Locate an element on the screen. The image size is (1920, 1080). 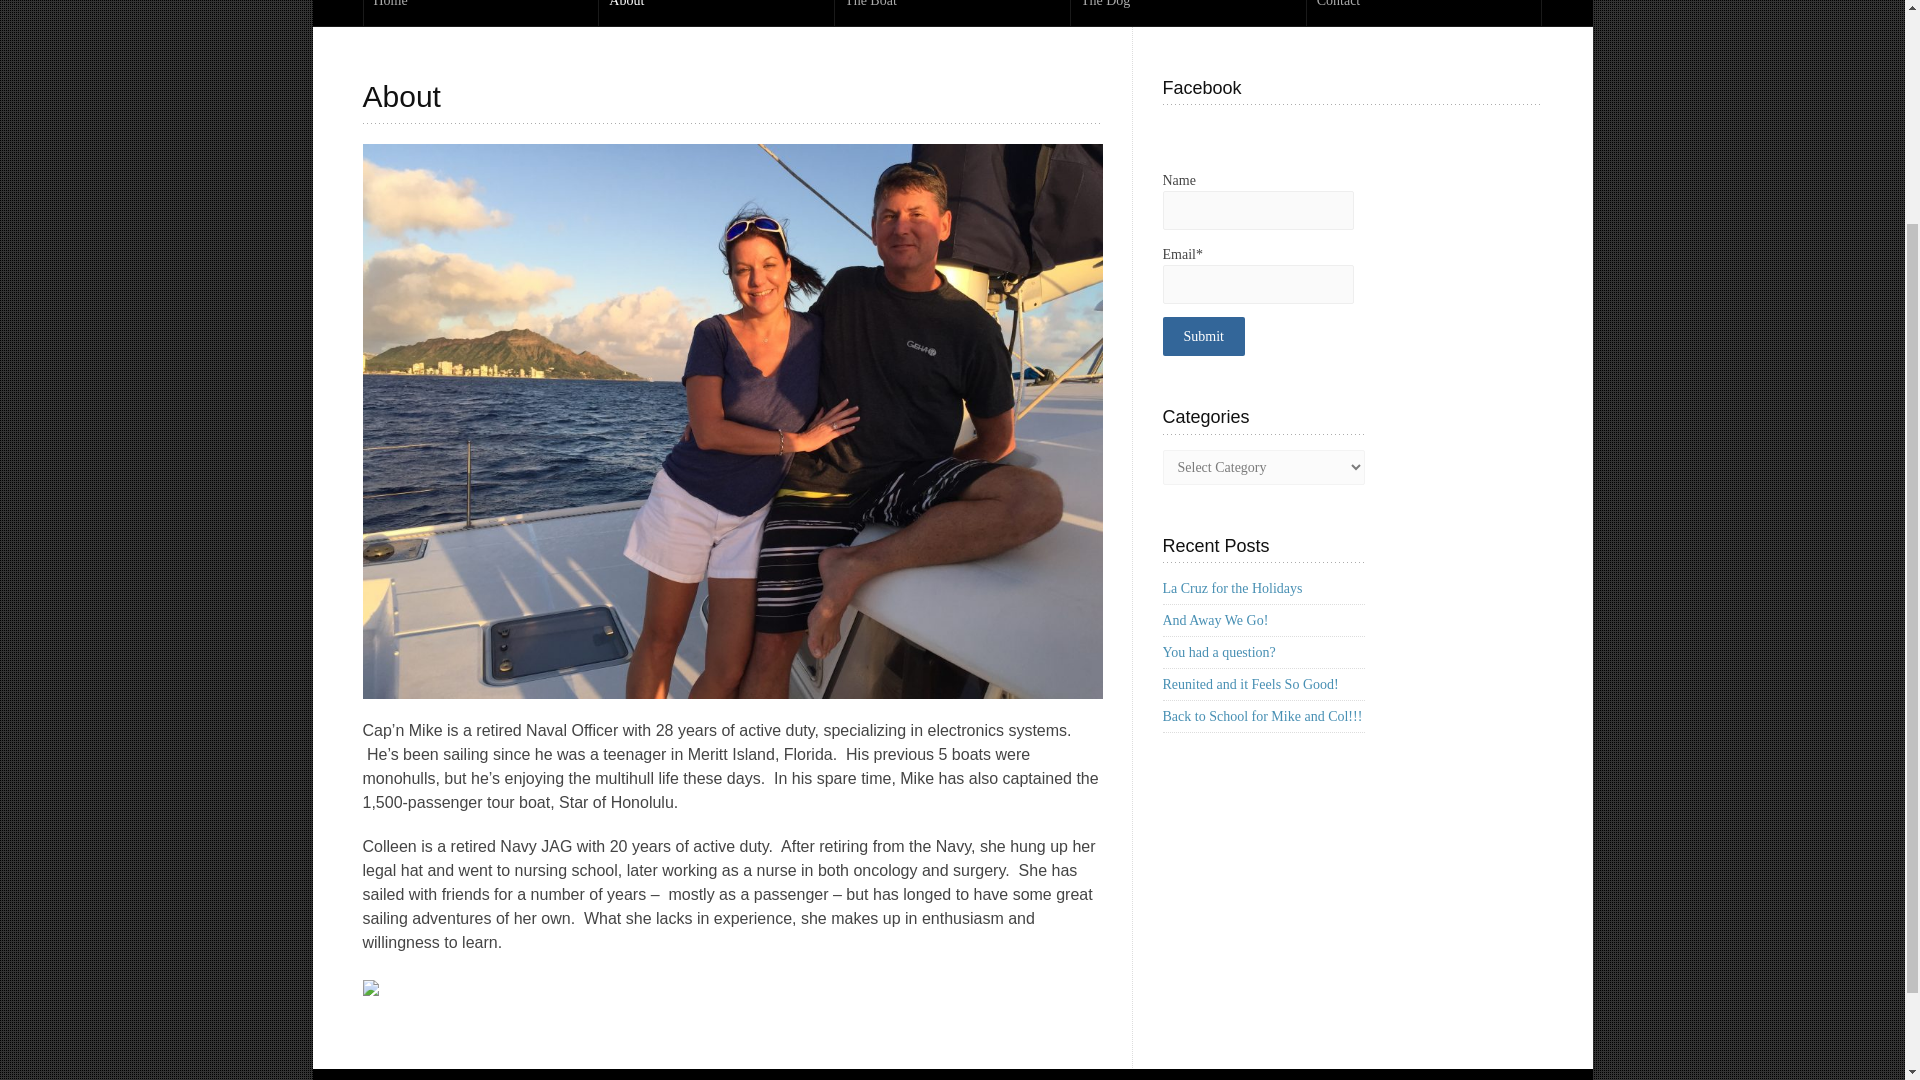
Back to School for Mike and Col!!! is located at coordinates (1261, 716).